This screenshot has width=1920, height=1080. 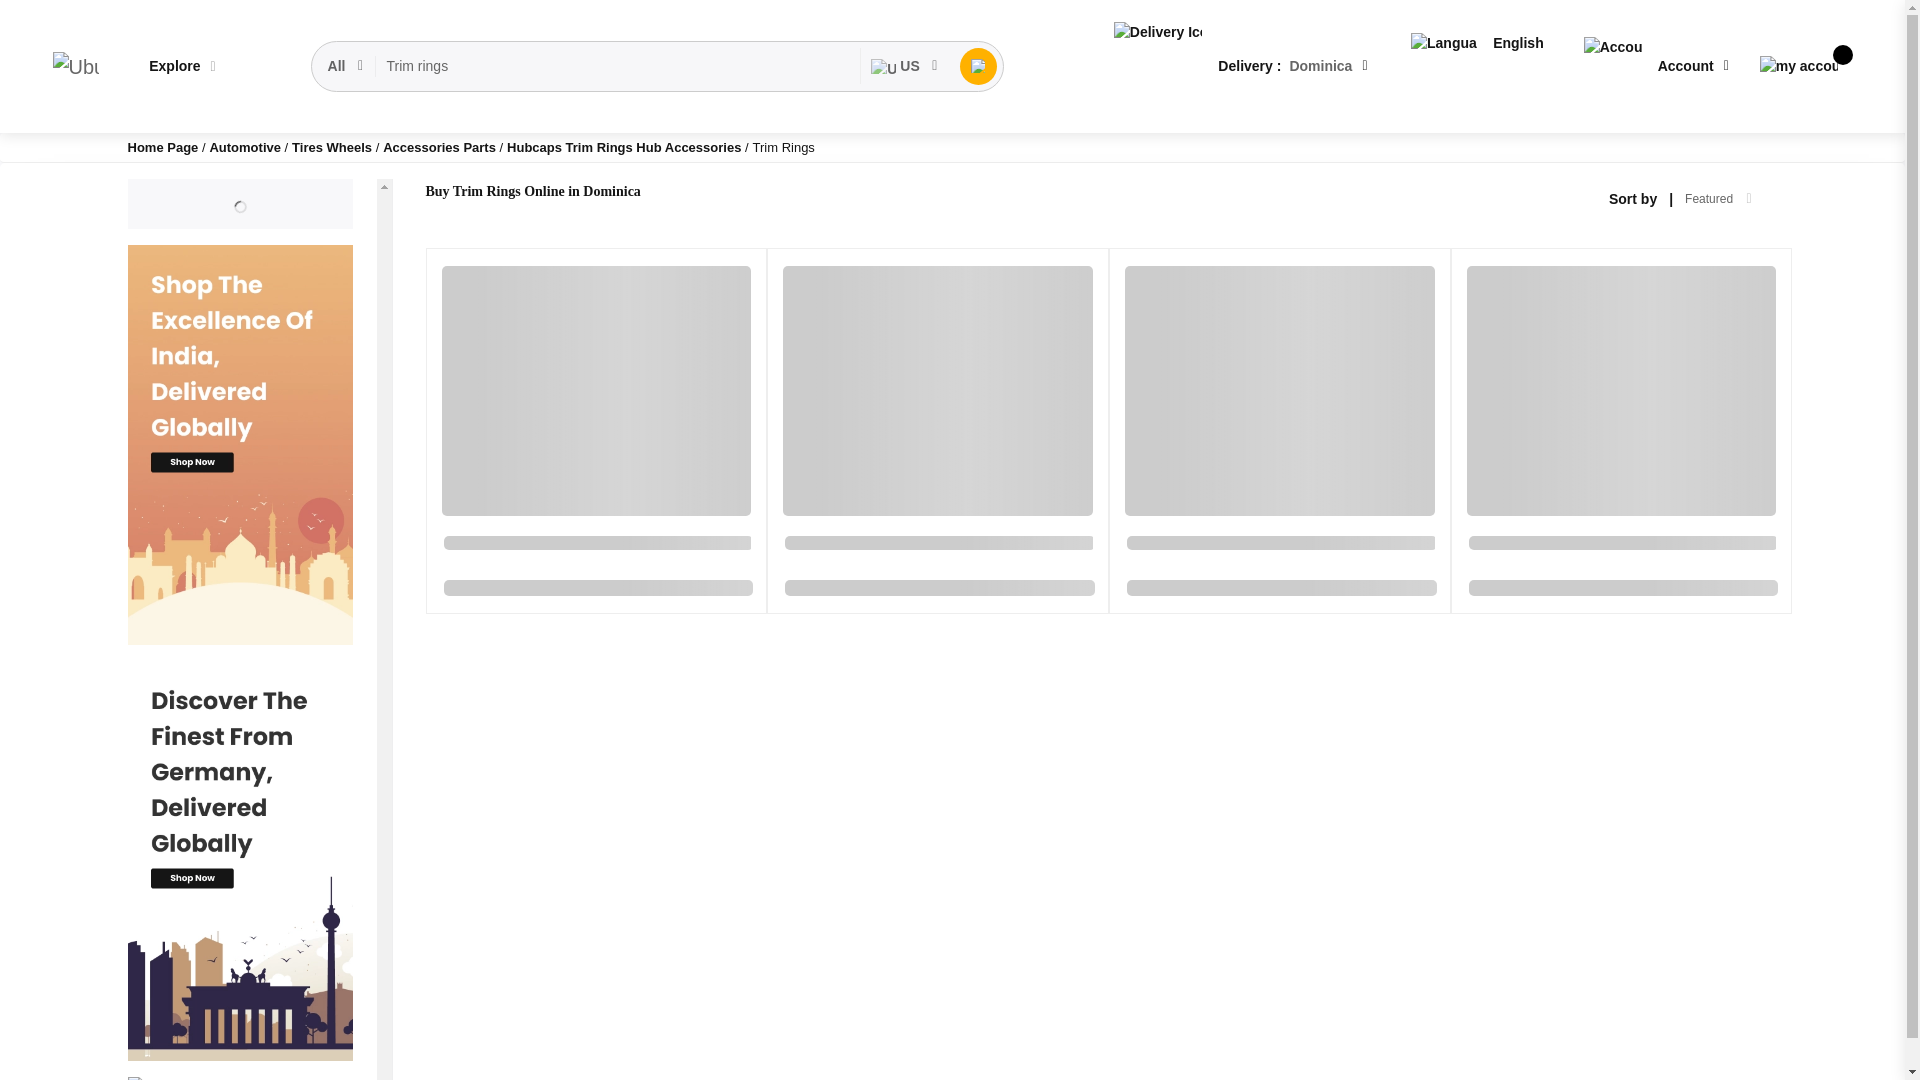 I want to click on Ubuy, so click(x=75, y=66).